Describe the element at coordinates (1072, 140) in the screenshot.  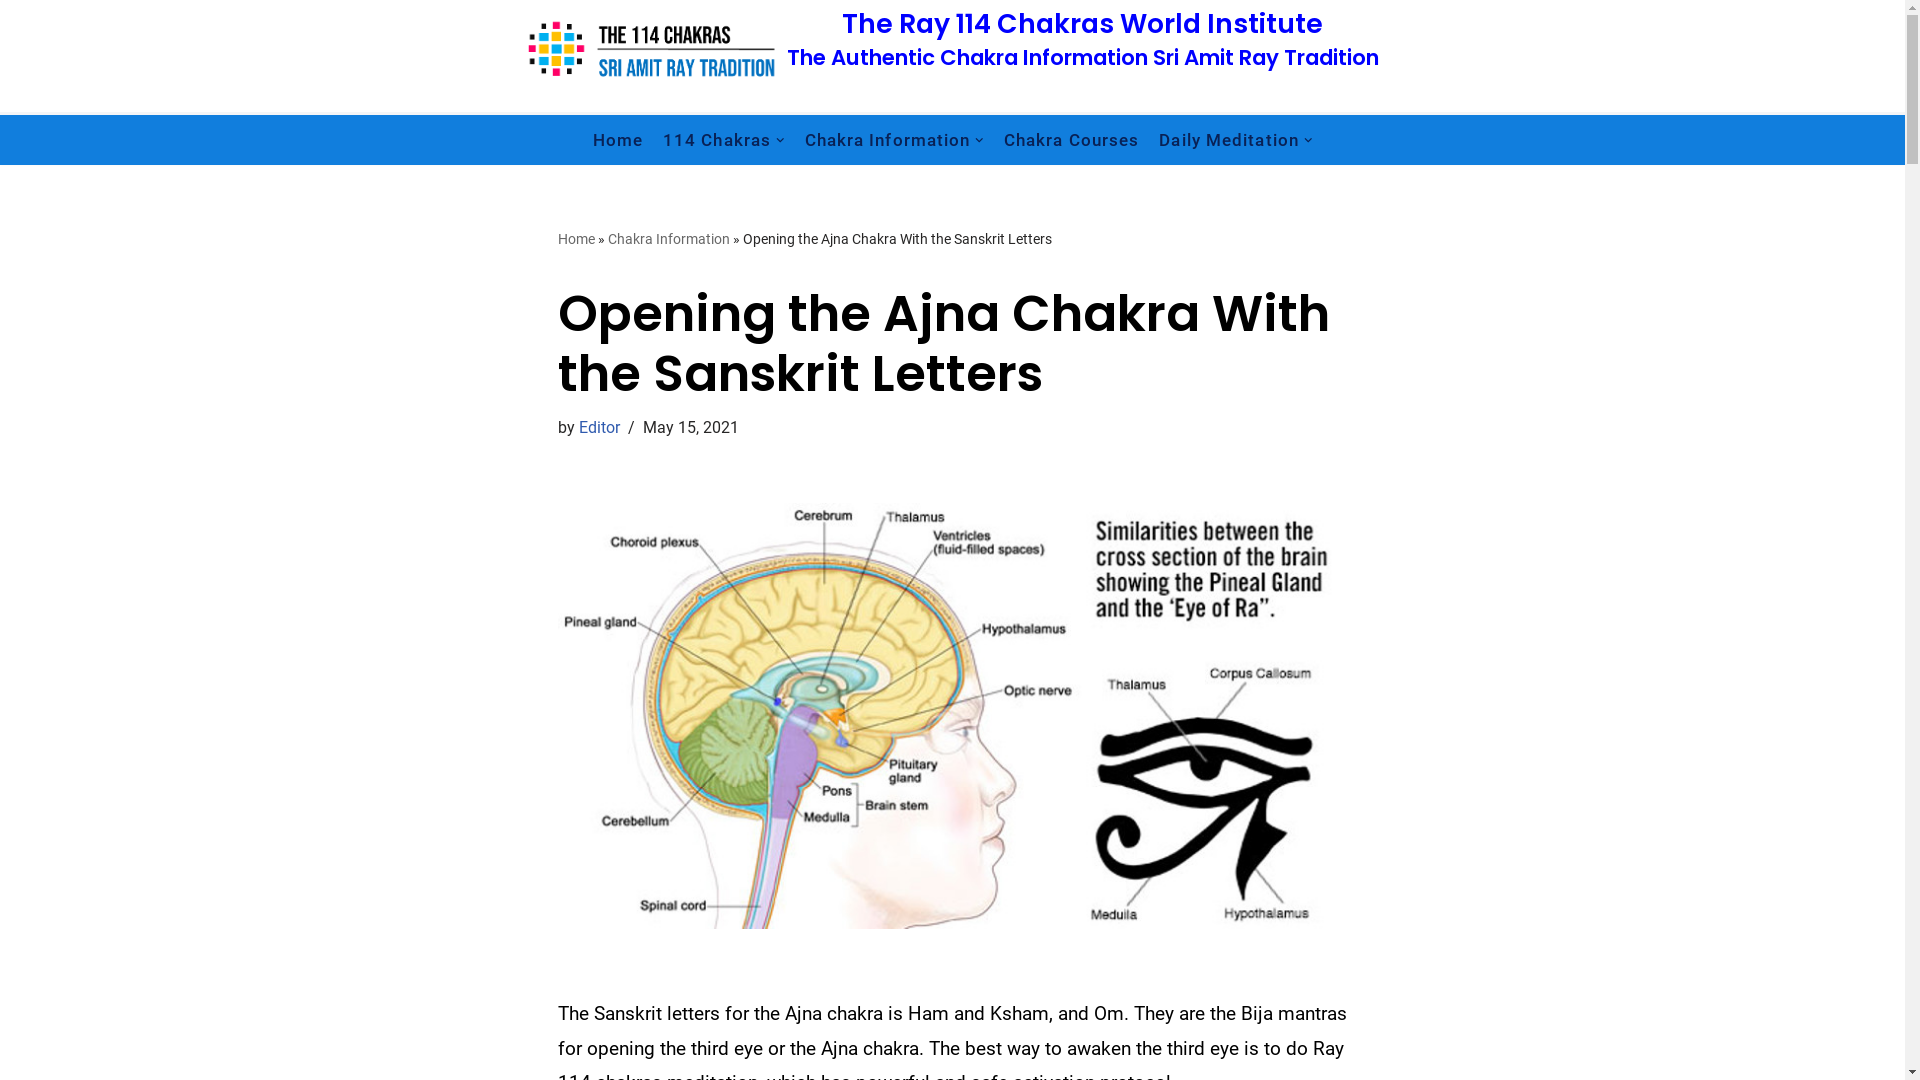
I see `Chakra Courses` at that location.